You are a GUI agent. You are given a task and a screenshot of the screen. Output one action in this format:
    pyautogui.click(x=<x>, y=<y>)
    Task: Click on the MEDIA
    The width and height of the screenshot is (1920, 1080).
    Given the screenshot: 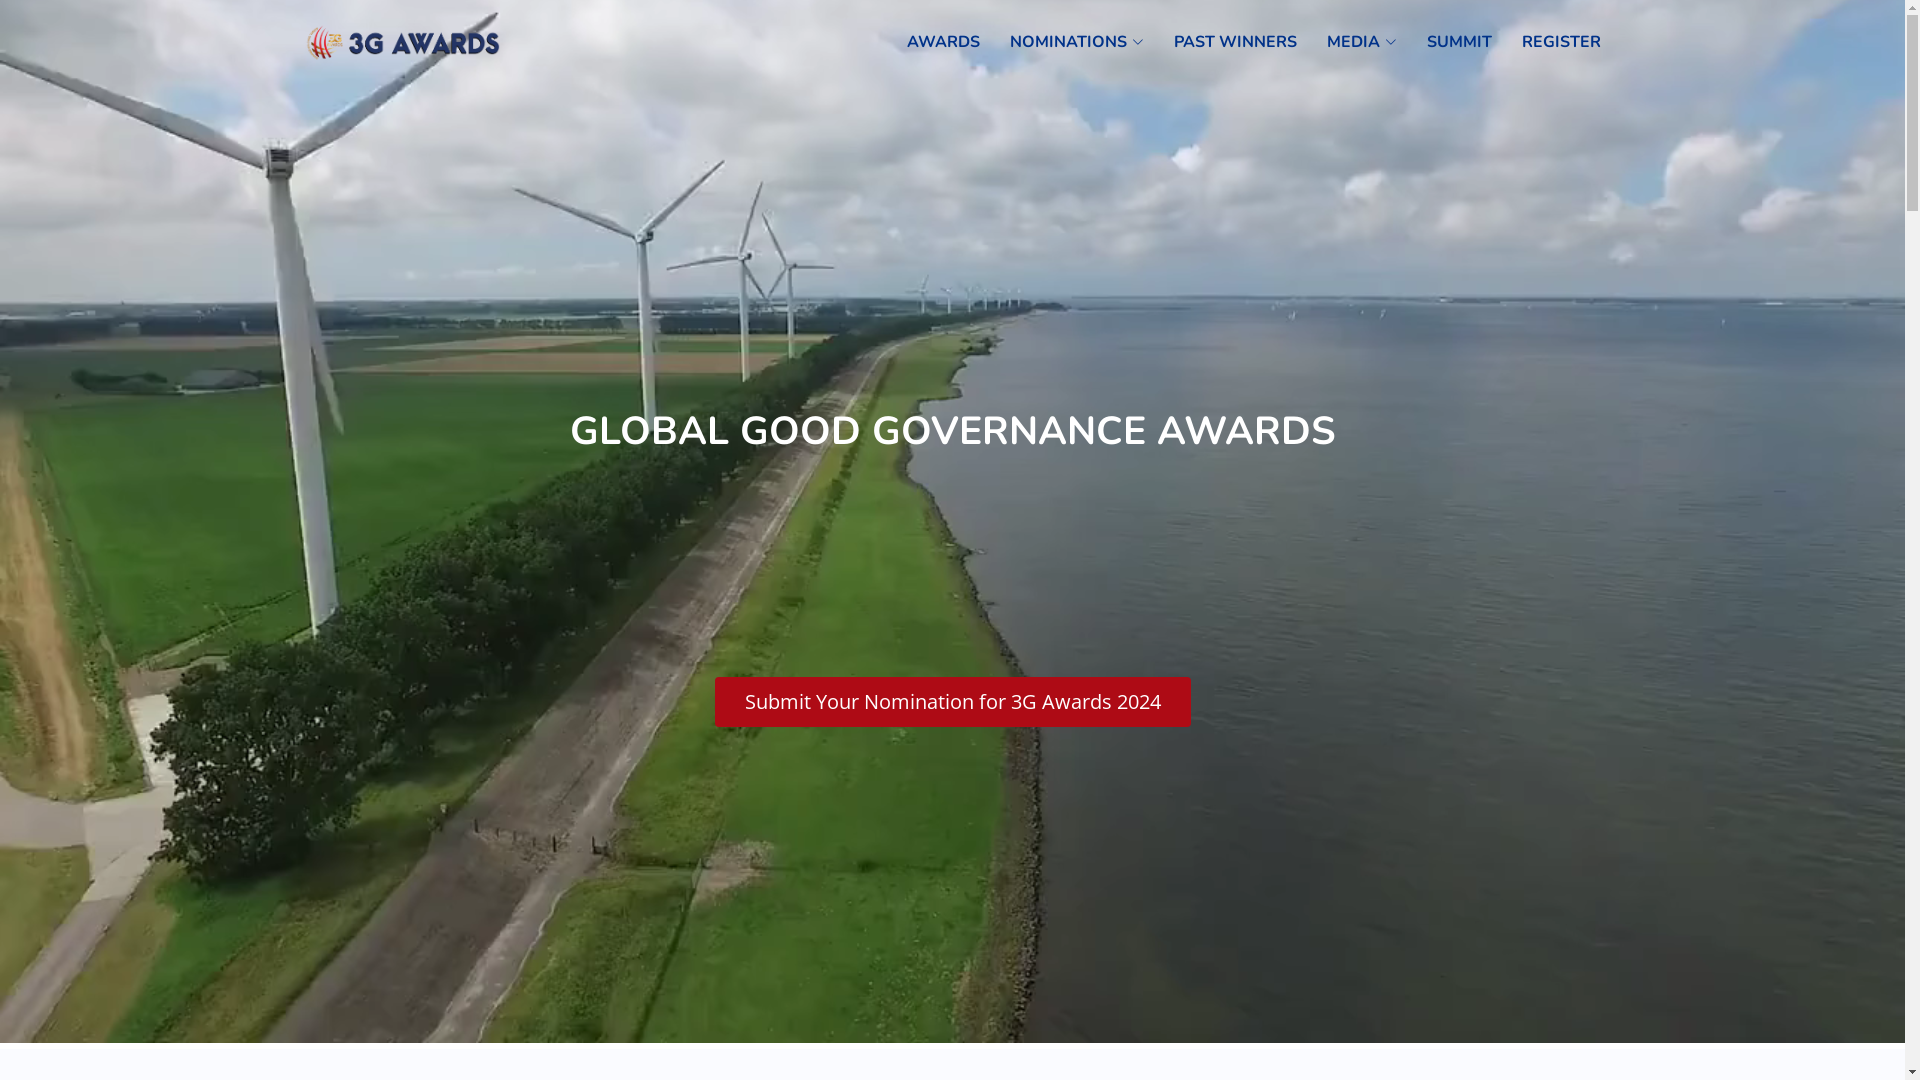 What is the action you would take?
    pyautogui.click(x=1346, y=42)
    